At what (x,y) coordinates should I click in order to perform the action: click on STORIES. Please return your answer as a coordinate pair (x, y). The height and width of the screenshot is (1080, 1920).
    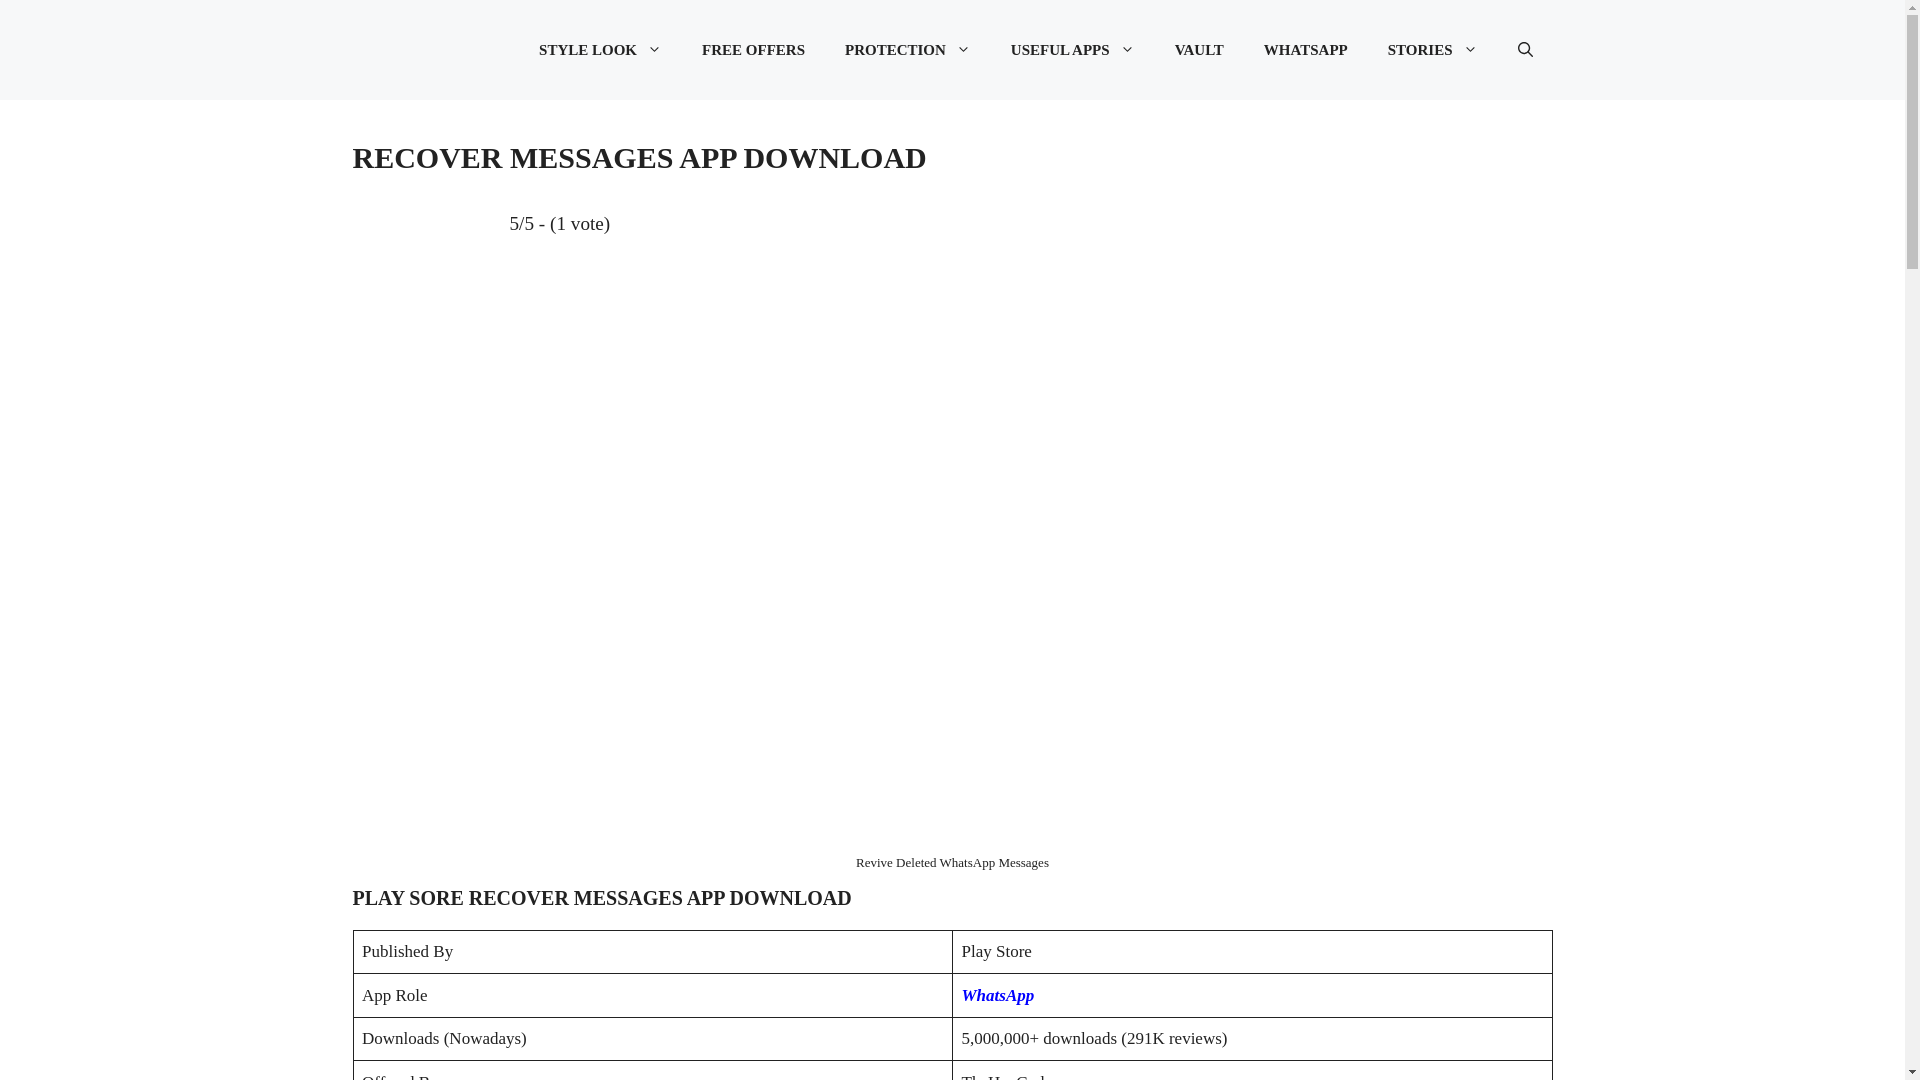
    Looking at the image, I should click on (1432, 50).